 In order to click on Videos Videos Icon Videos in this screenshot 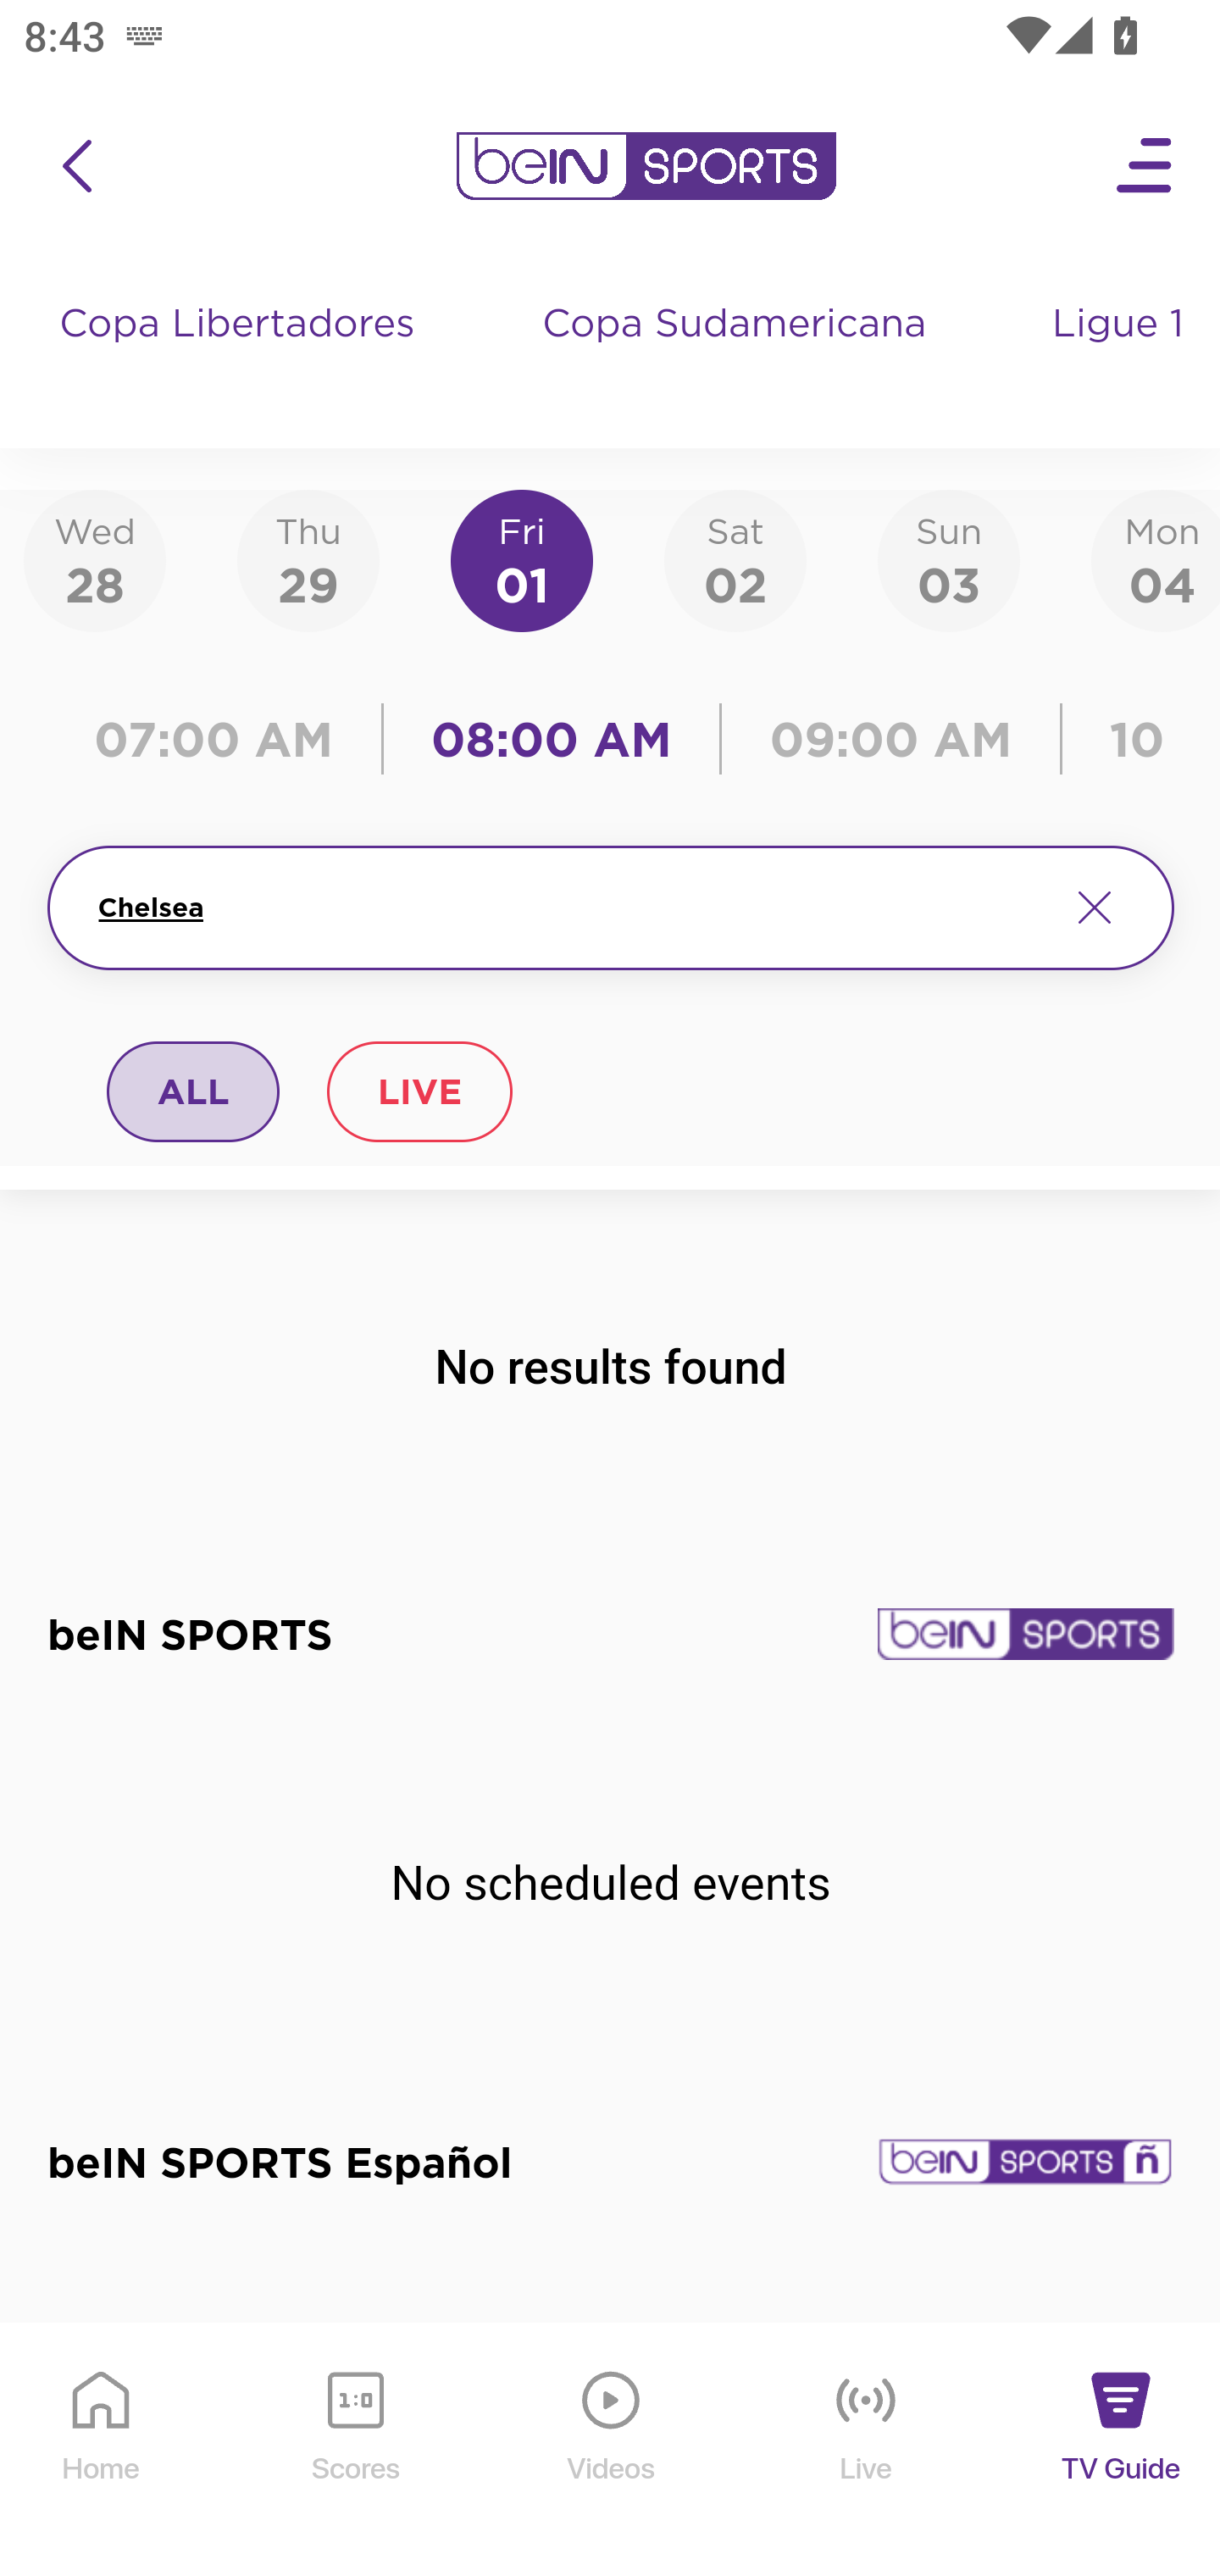, I will do `click(612, 2451)`.